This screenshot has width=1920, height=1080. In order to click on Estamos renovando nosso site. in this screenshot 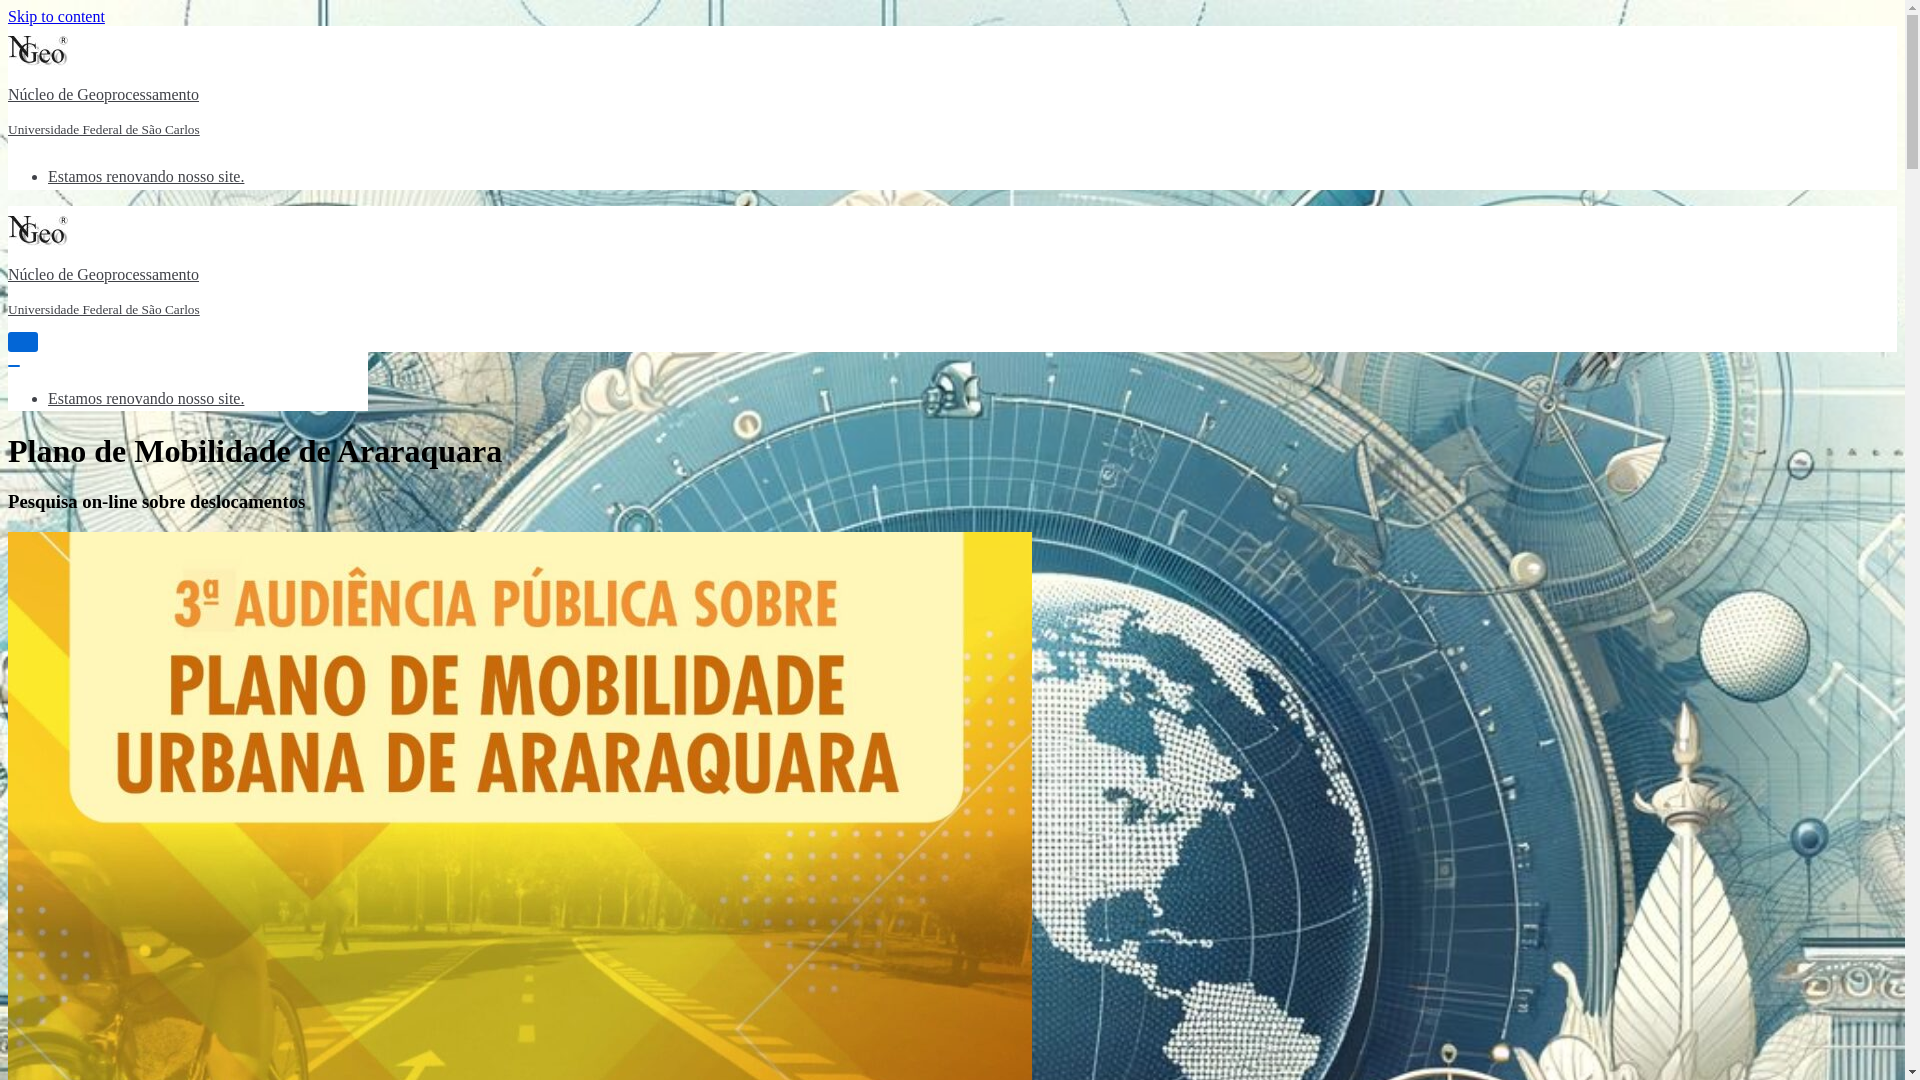, I will do `click(146, 398)`.